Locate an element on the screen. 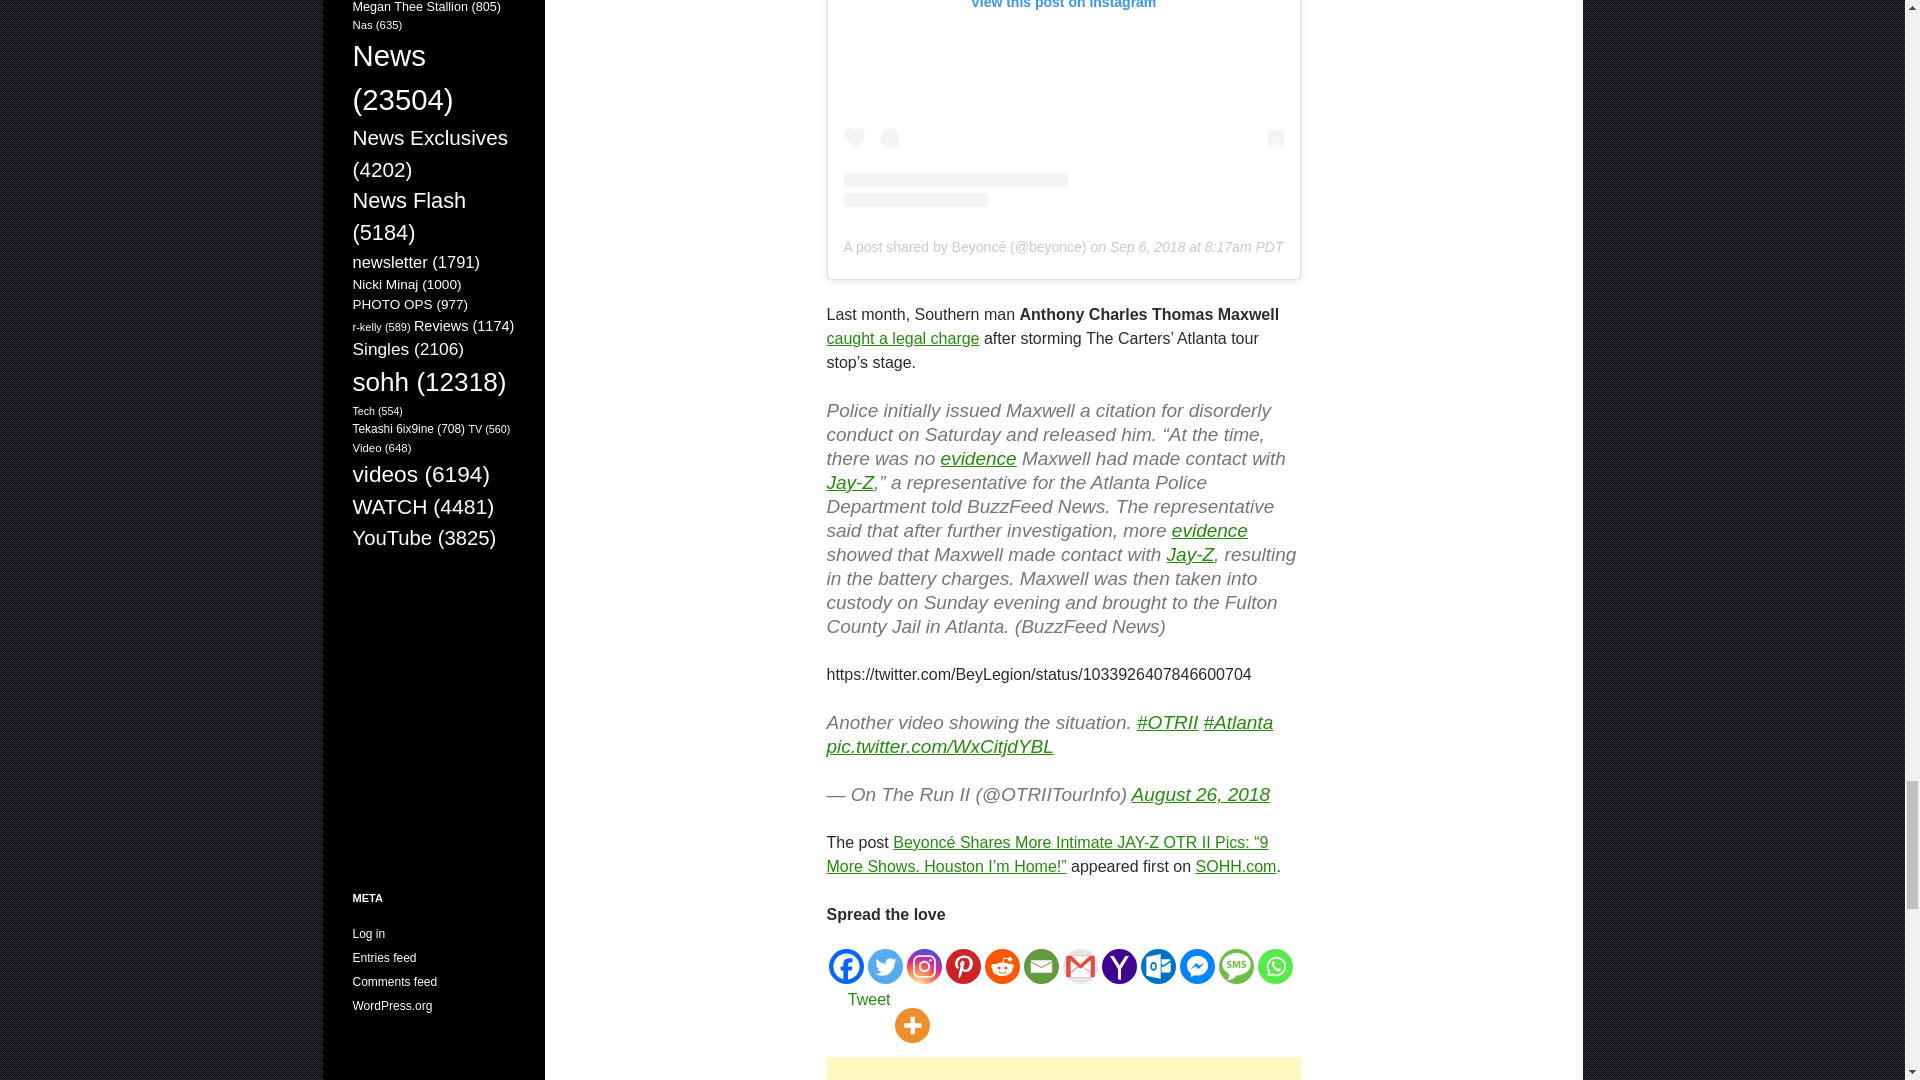  Jay Z is located at coordinates (849, 482).